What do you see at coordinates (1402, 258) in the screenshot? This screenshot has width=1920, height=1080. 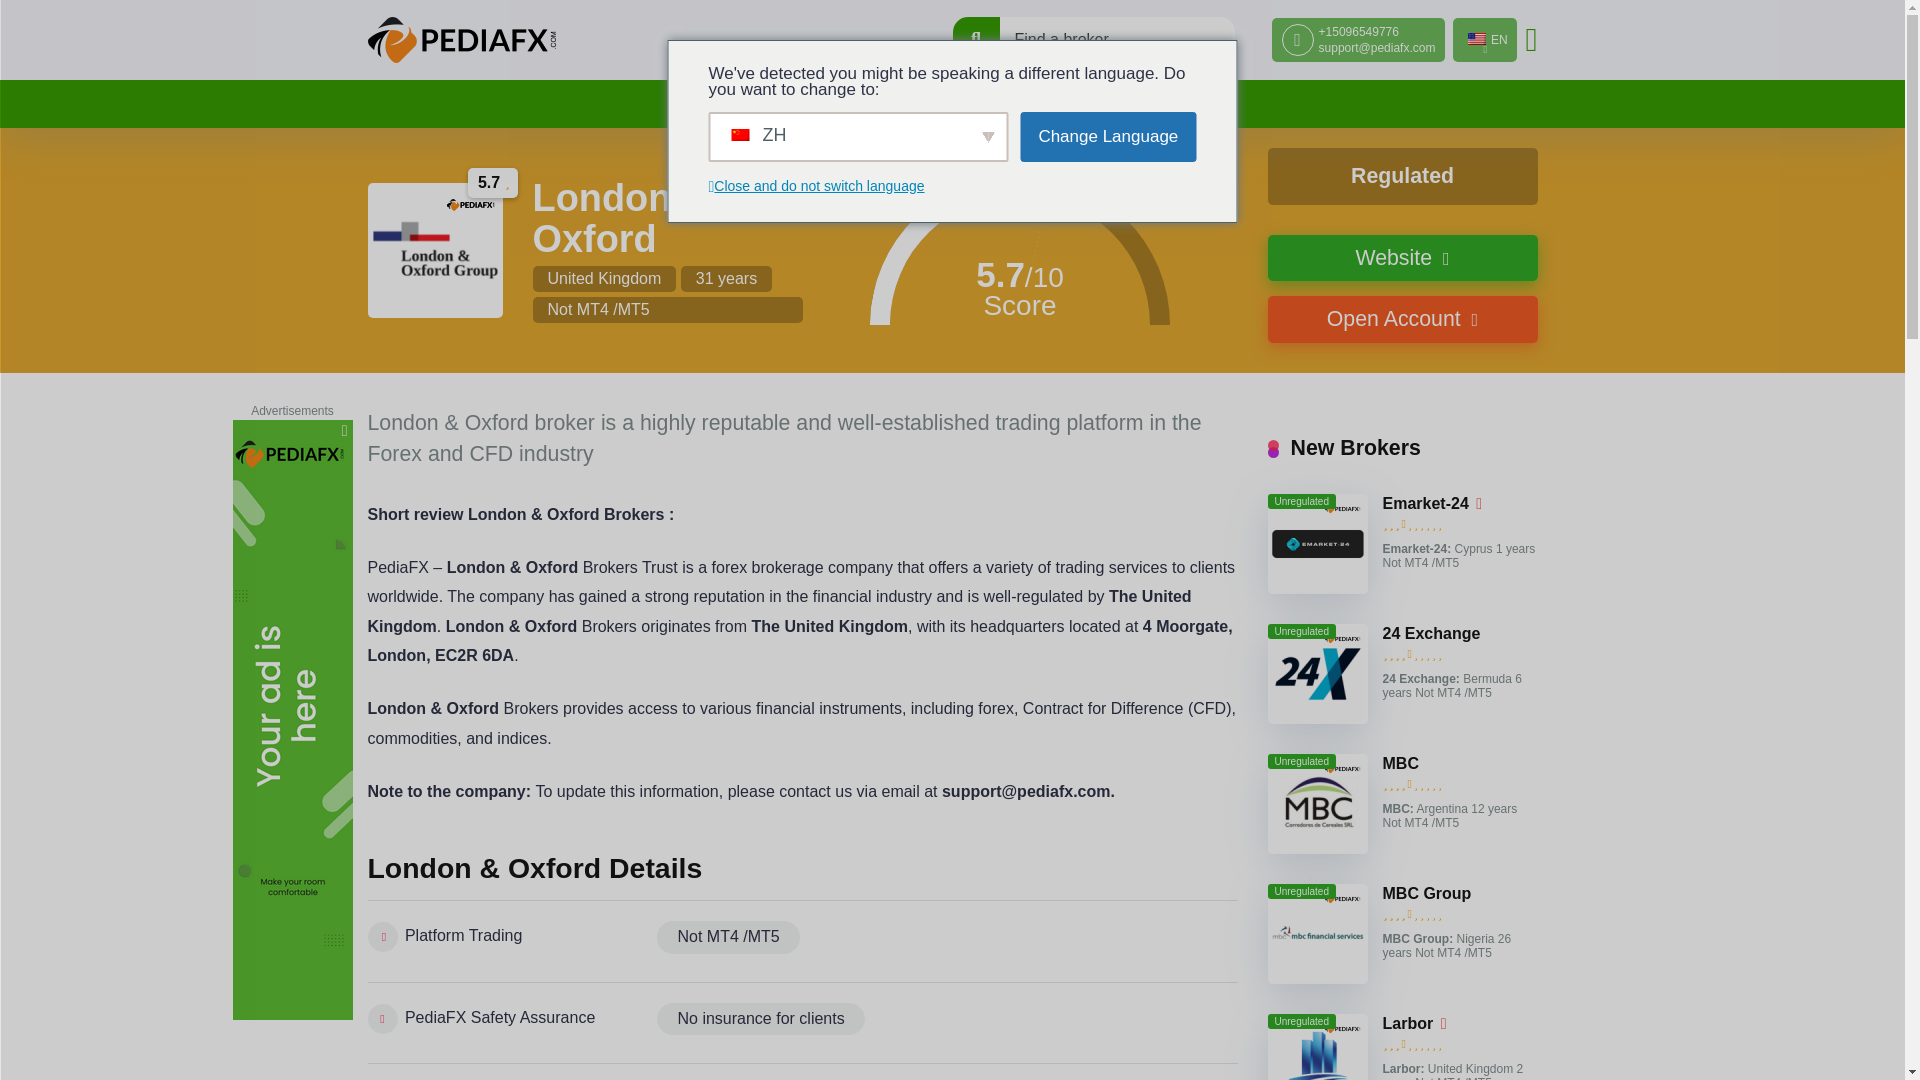 I see `Website` at bounding box center [1402, 258].